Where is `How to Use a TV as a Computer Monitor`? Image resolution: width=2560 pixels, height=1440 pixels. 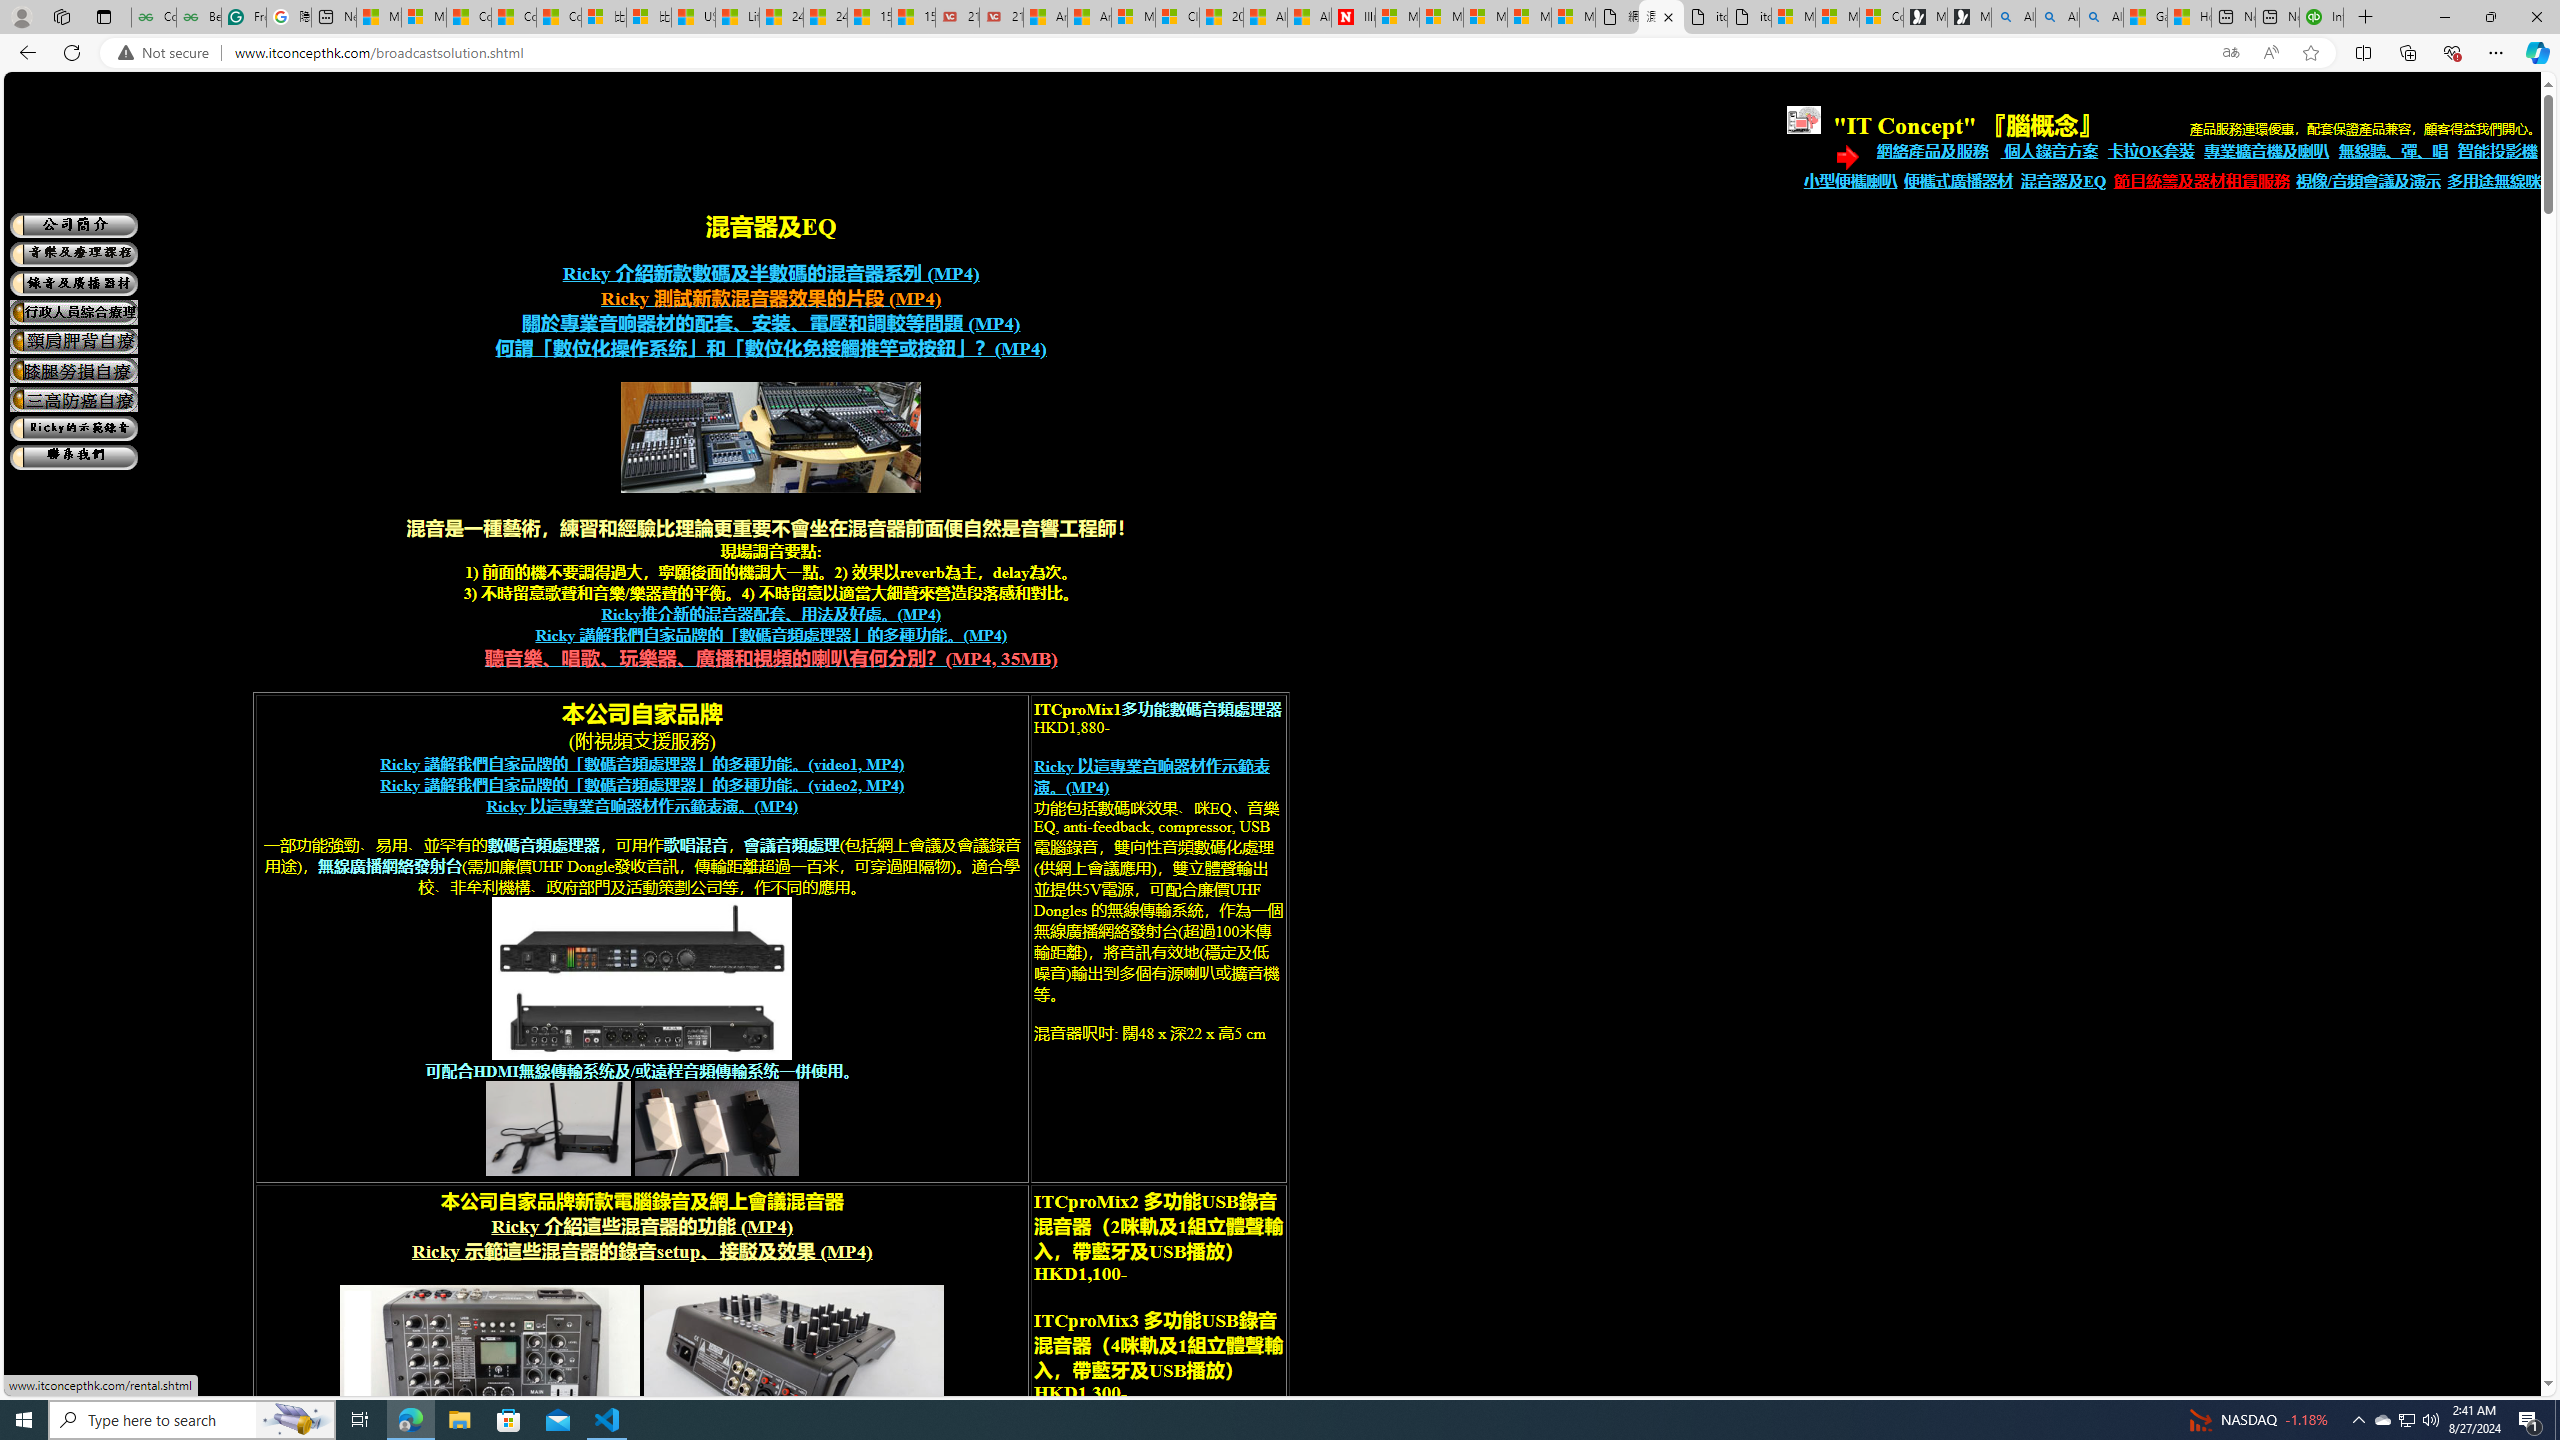
How to Use a TV as a Computer Monitor is located at coordinates (2188, 17).